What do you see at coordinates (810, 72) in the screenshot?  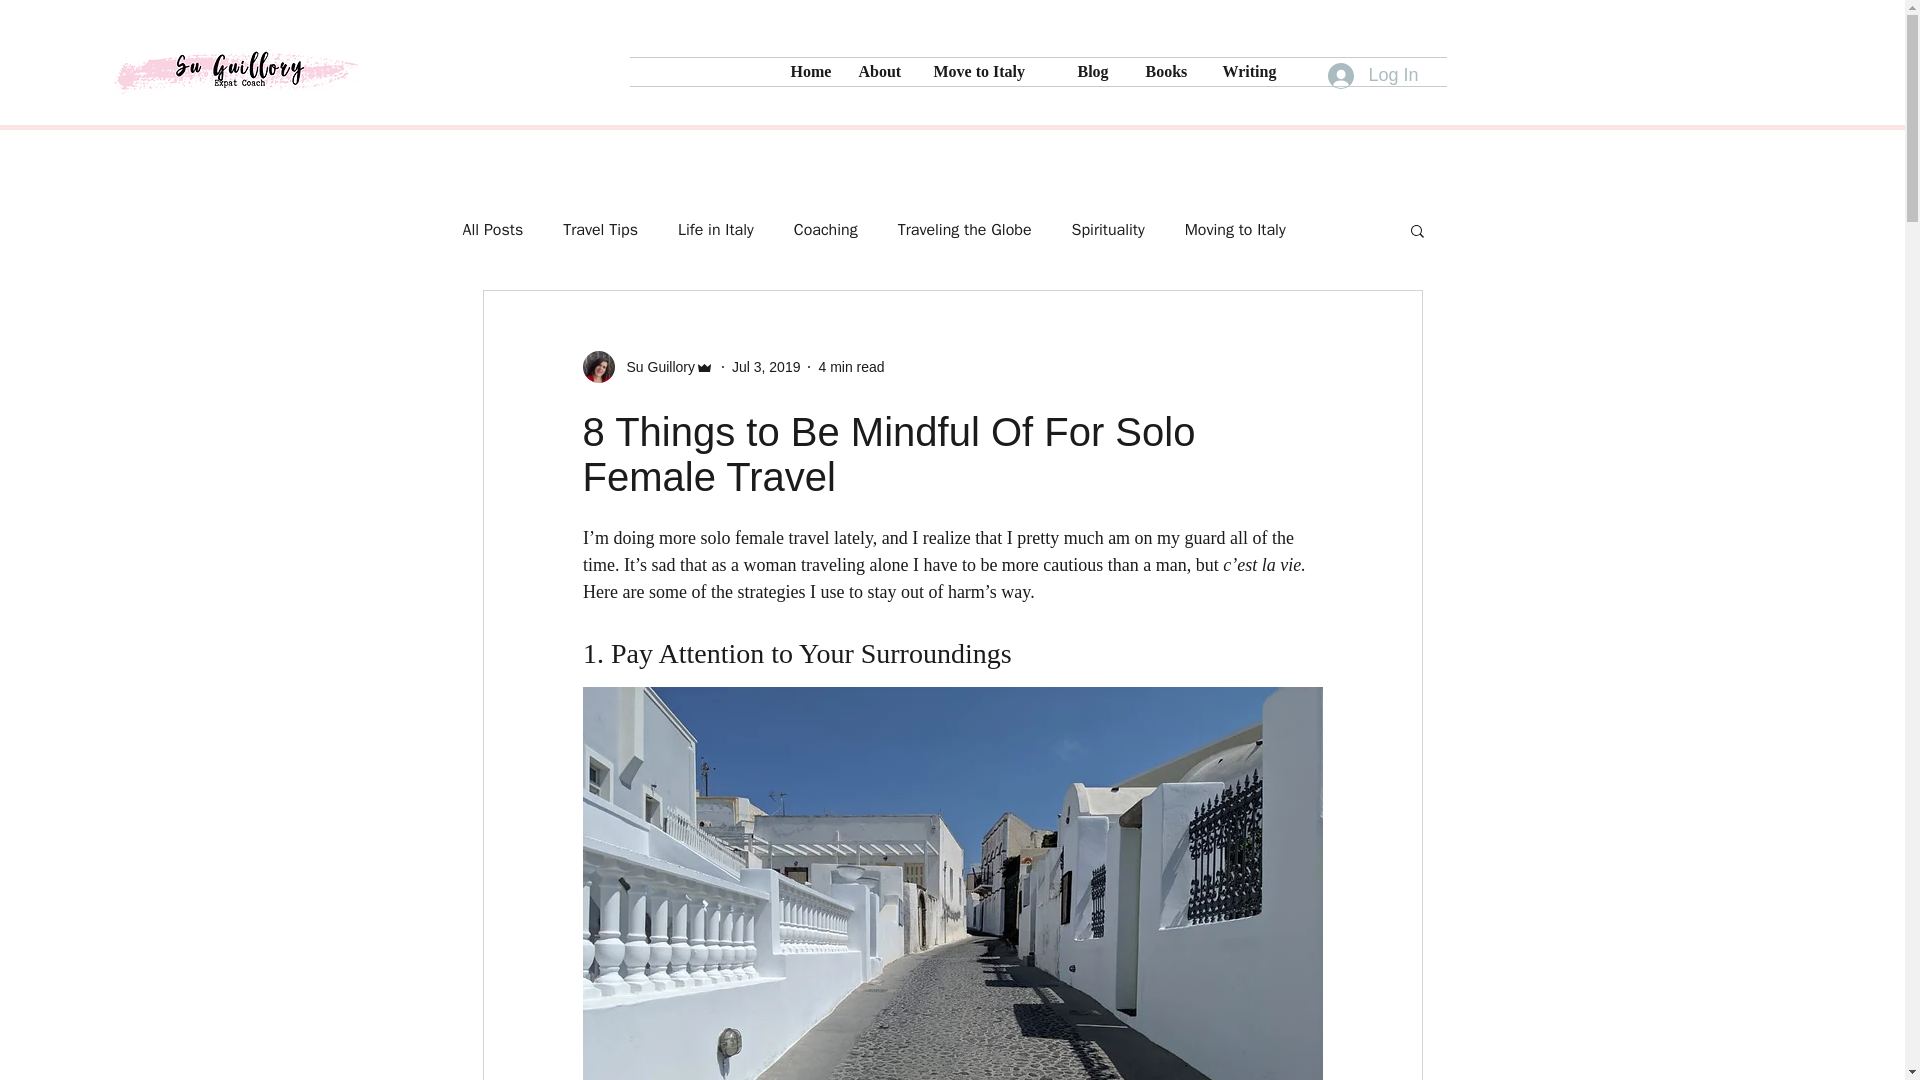 I see `Home` at bounding box center [810, 72].